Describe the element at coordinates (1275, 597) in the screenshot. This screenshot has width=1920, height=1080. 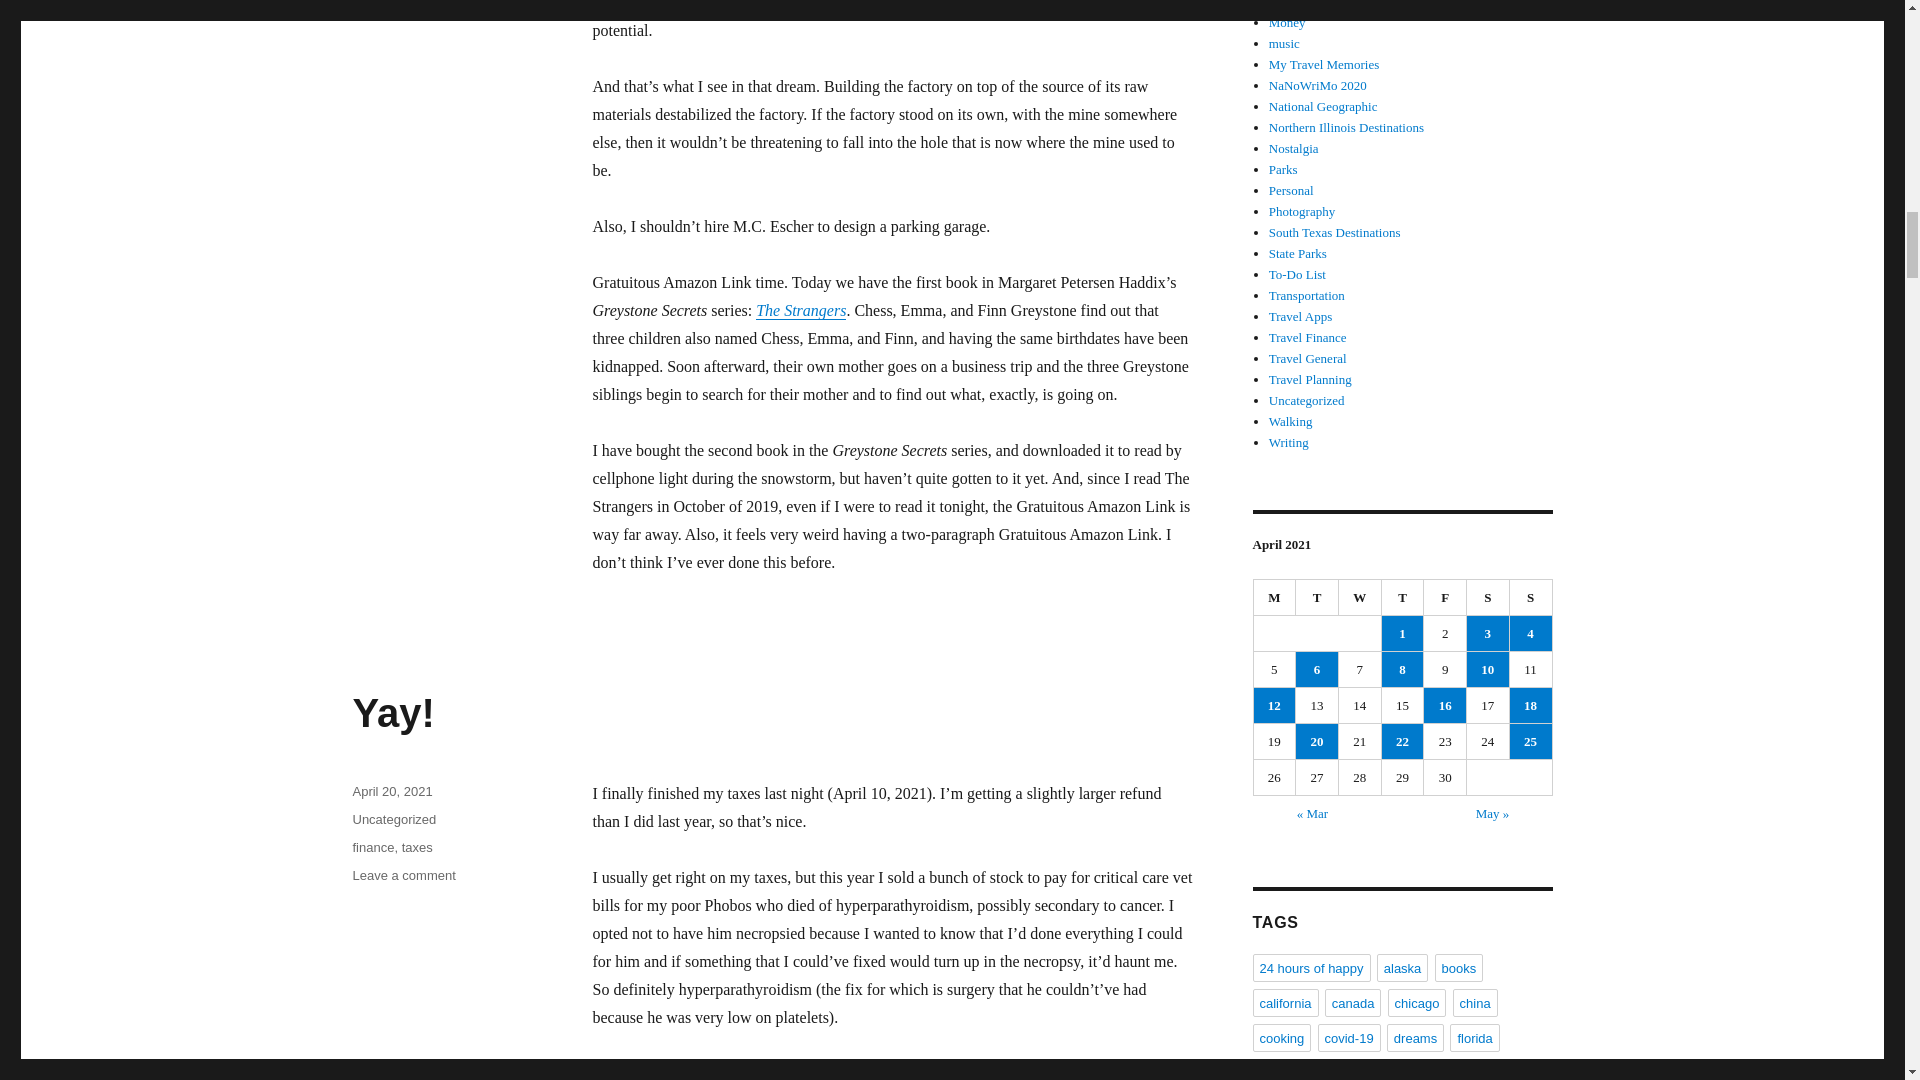
I see `Uncategorized` at that location.